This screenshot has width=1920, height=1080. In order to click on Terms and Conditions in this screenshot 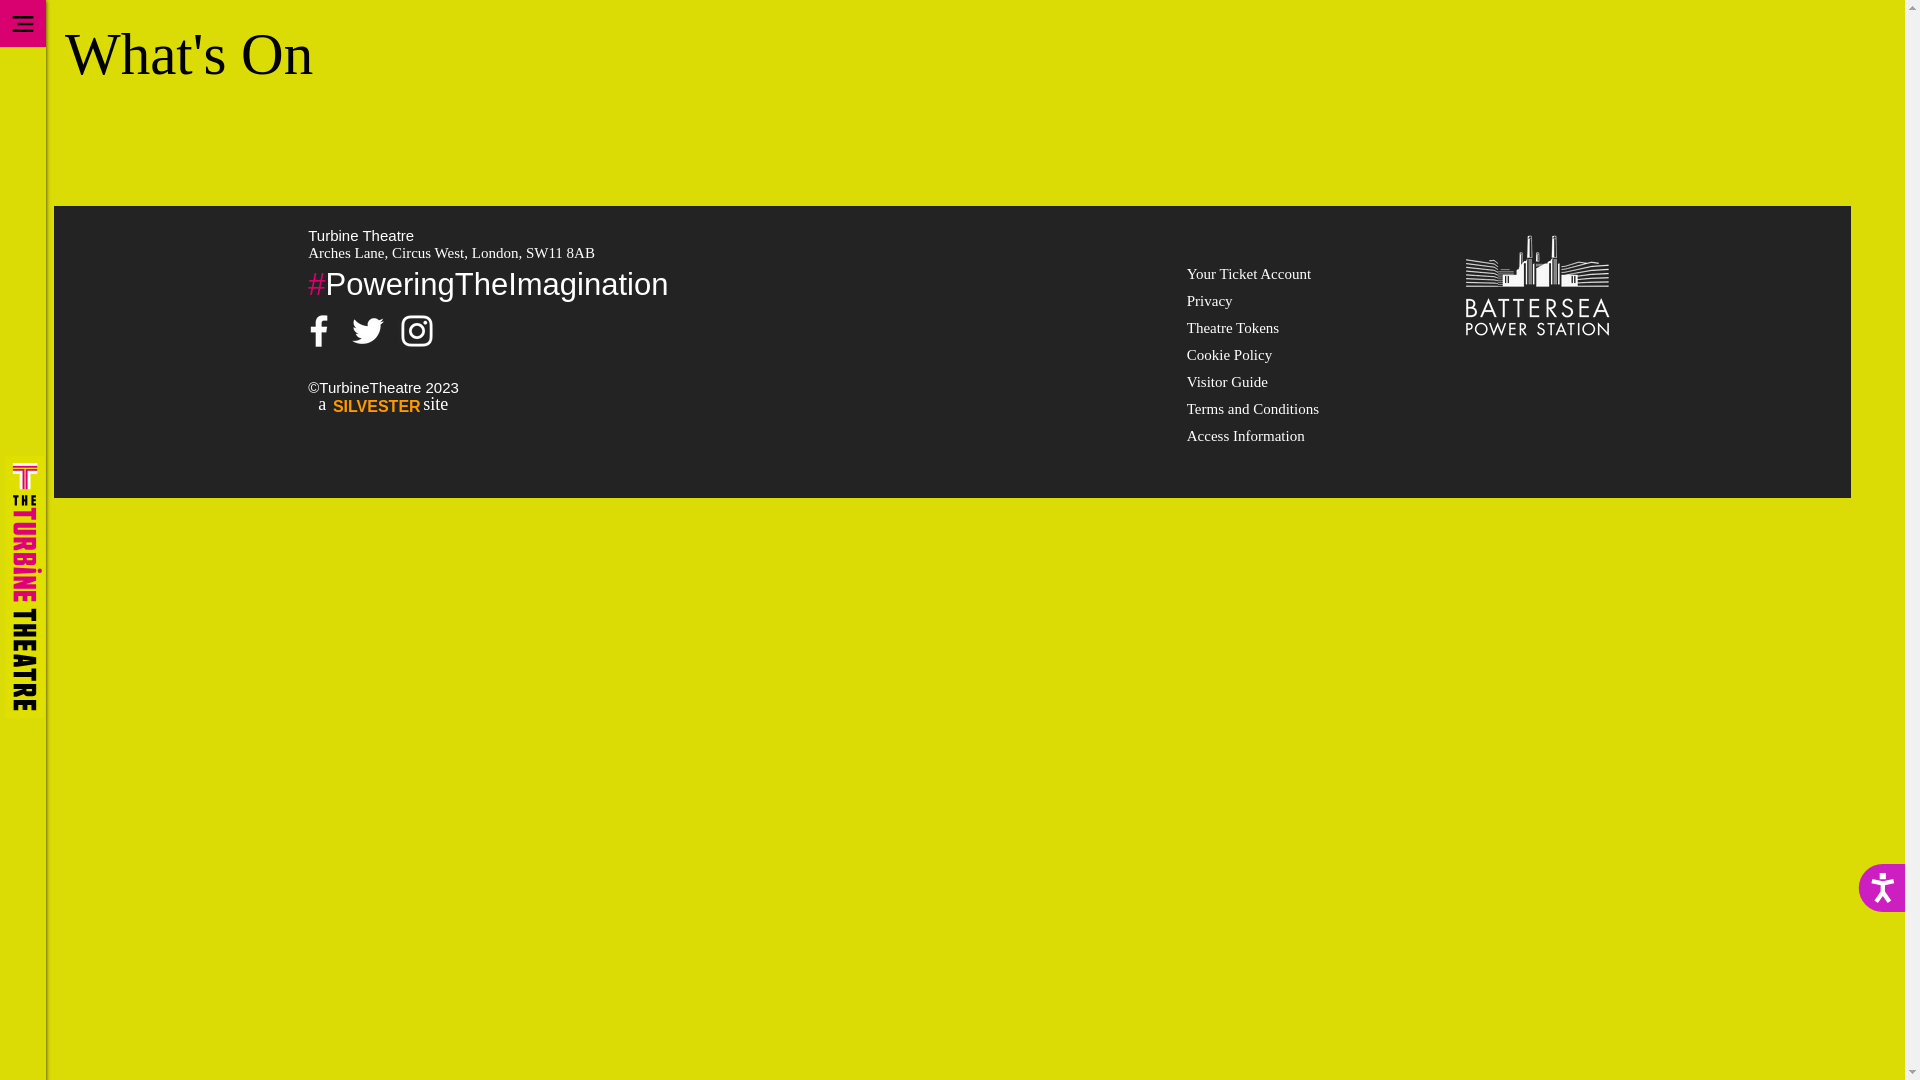, I will do `click(1252, 408)`.